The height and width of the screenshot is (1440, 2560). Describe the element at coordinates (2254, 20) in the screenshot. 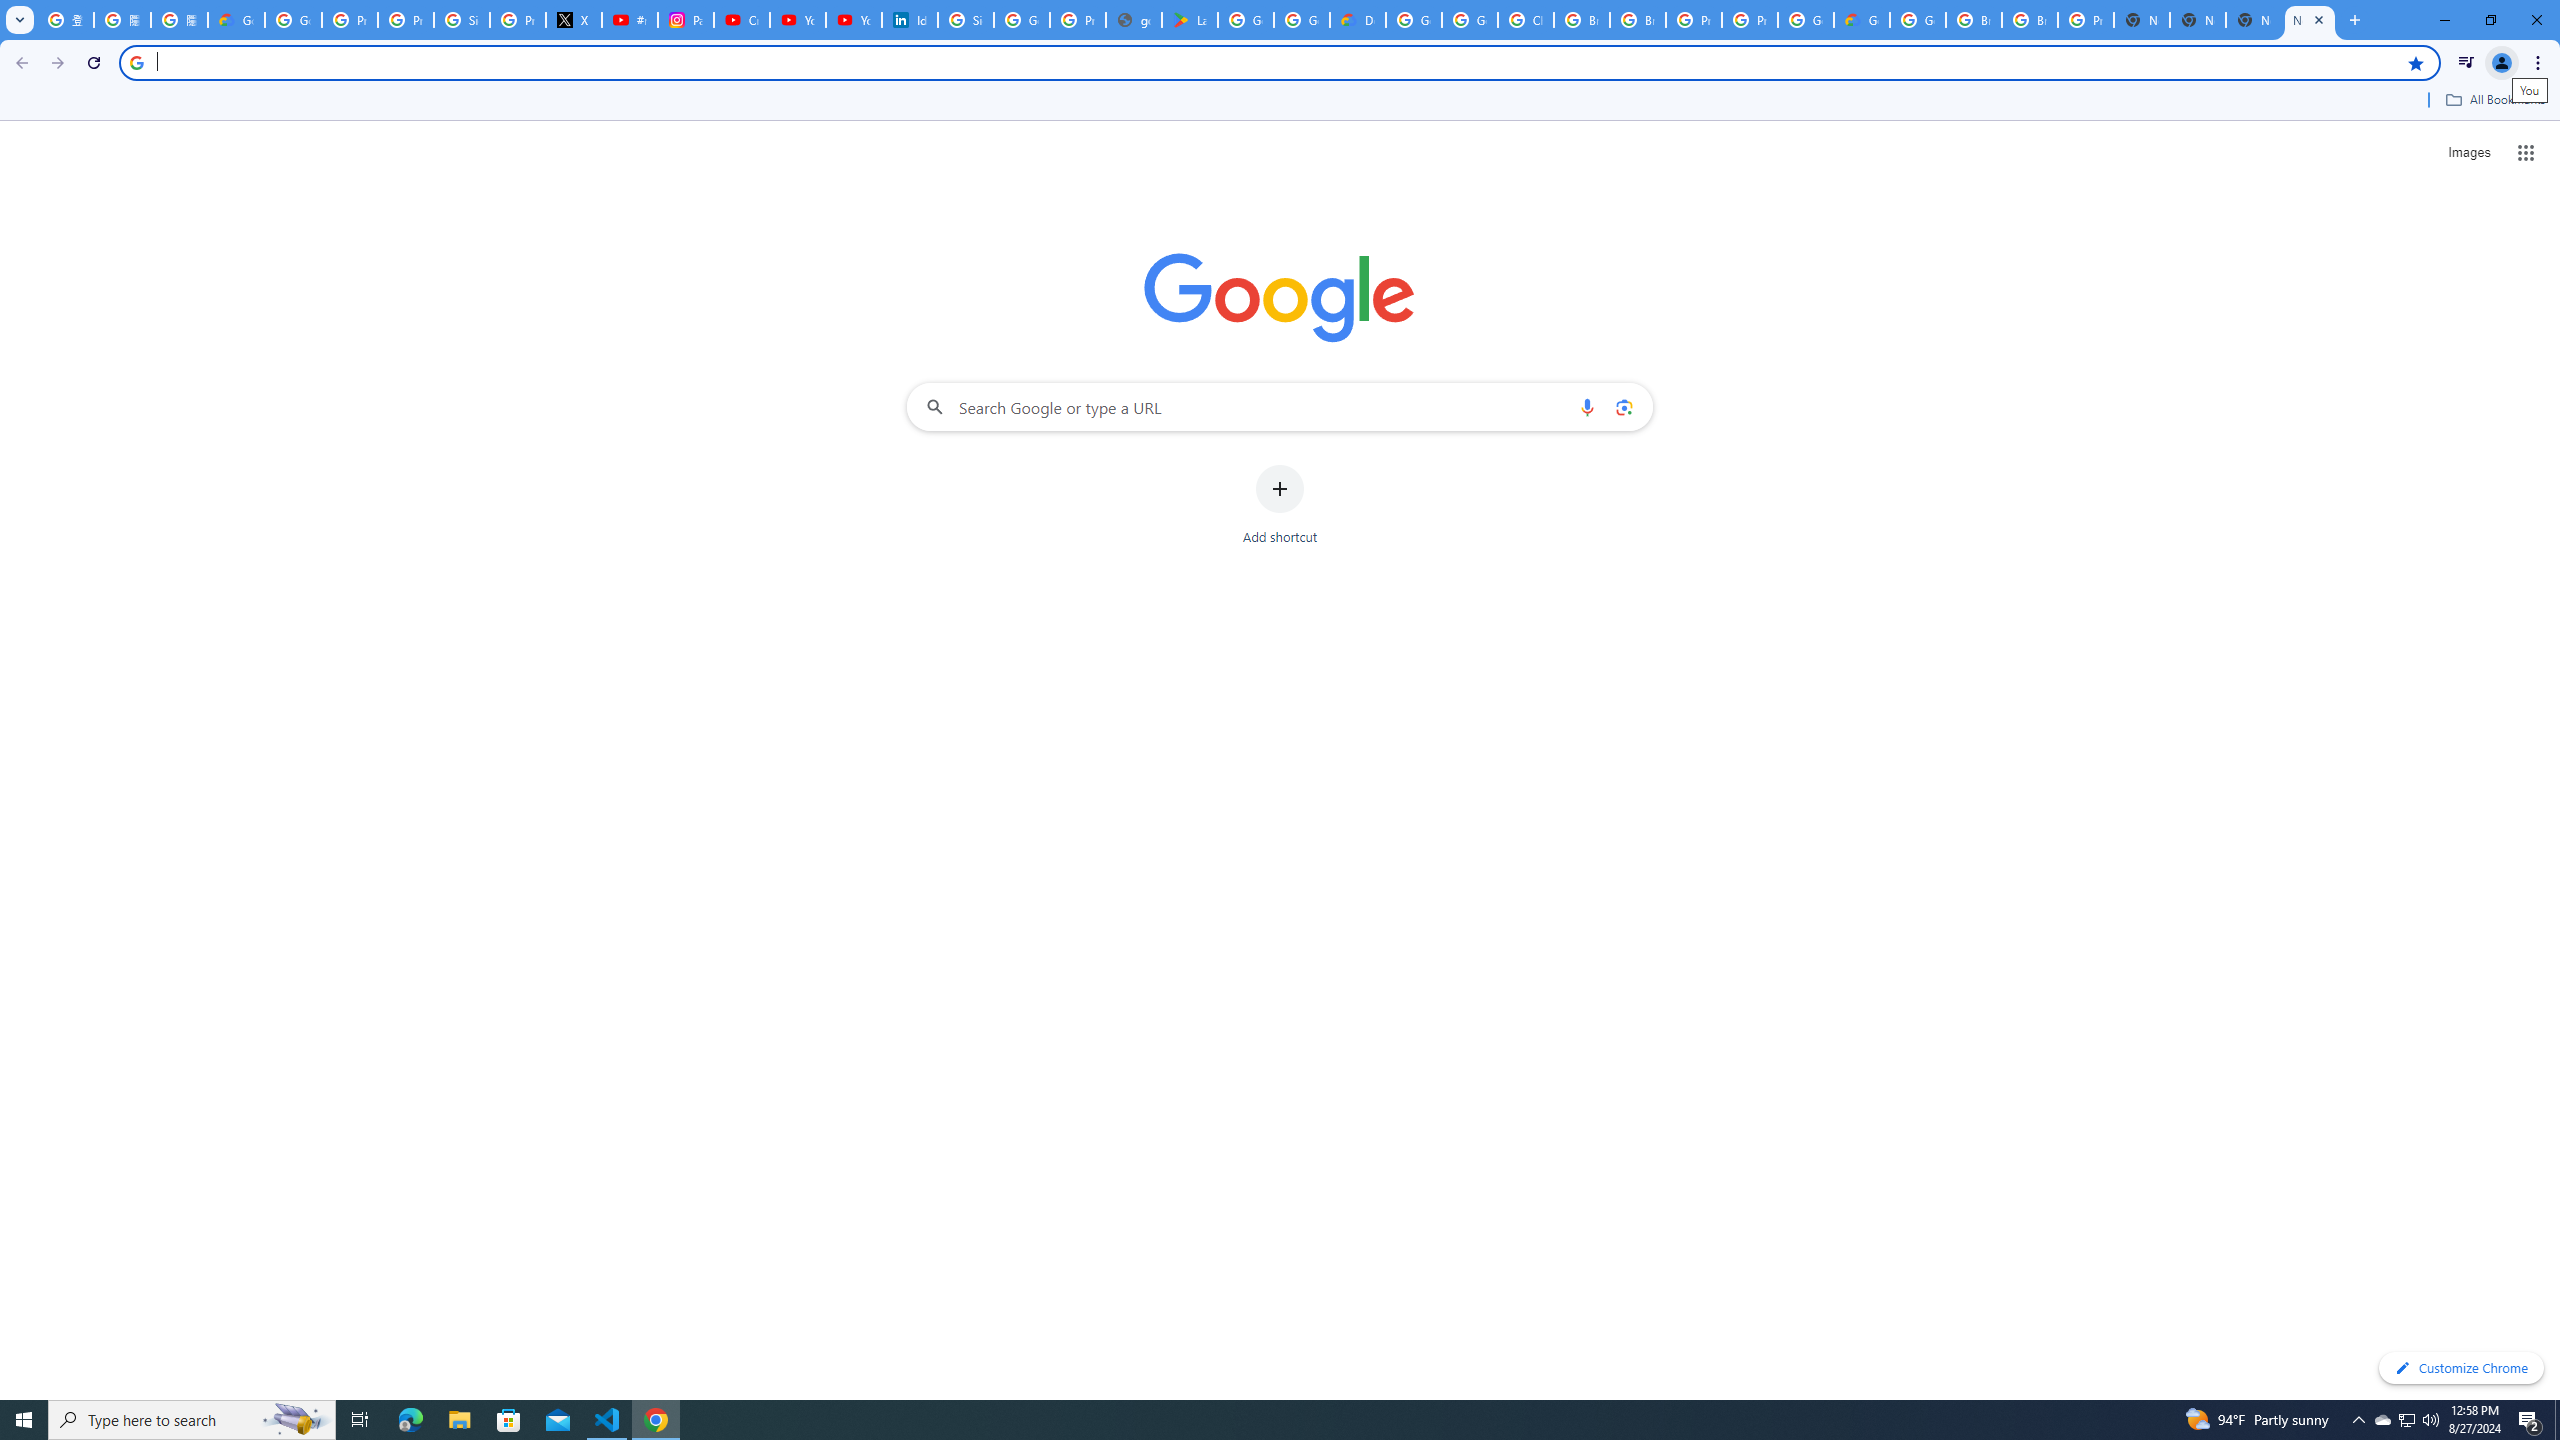

I see `New Tab` at that location.